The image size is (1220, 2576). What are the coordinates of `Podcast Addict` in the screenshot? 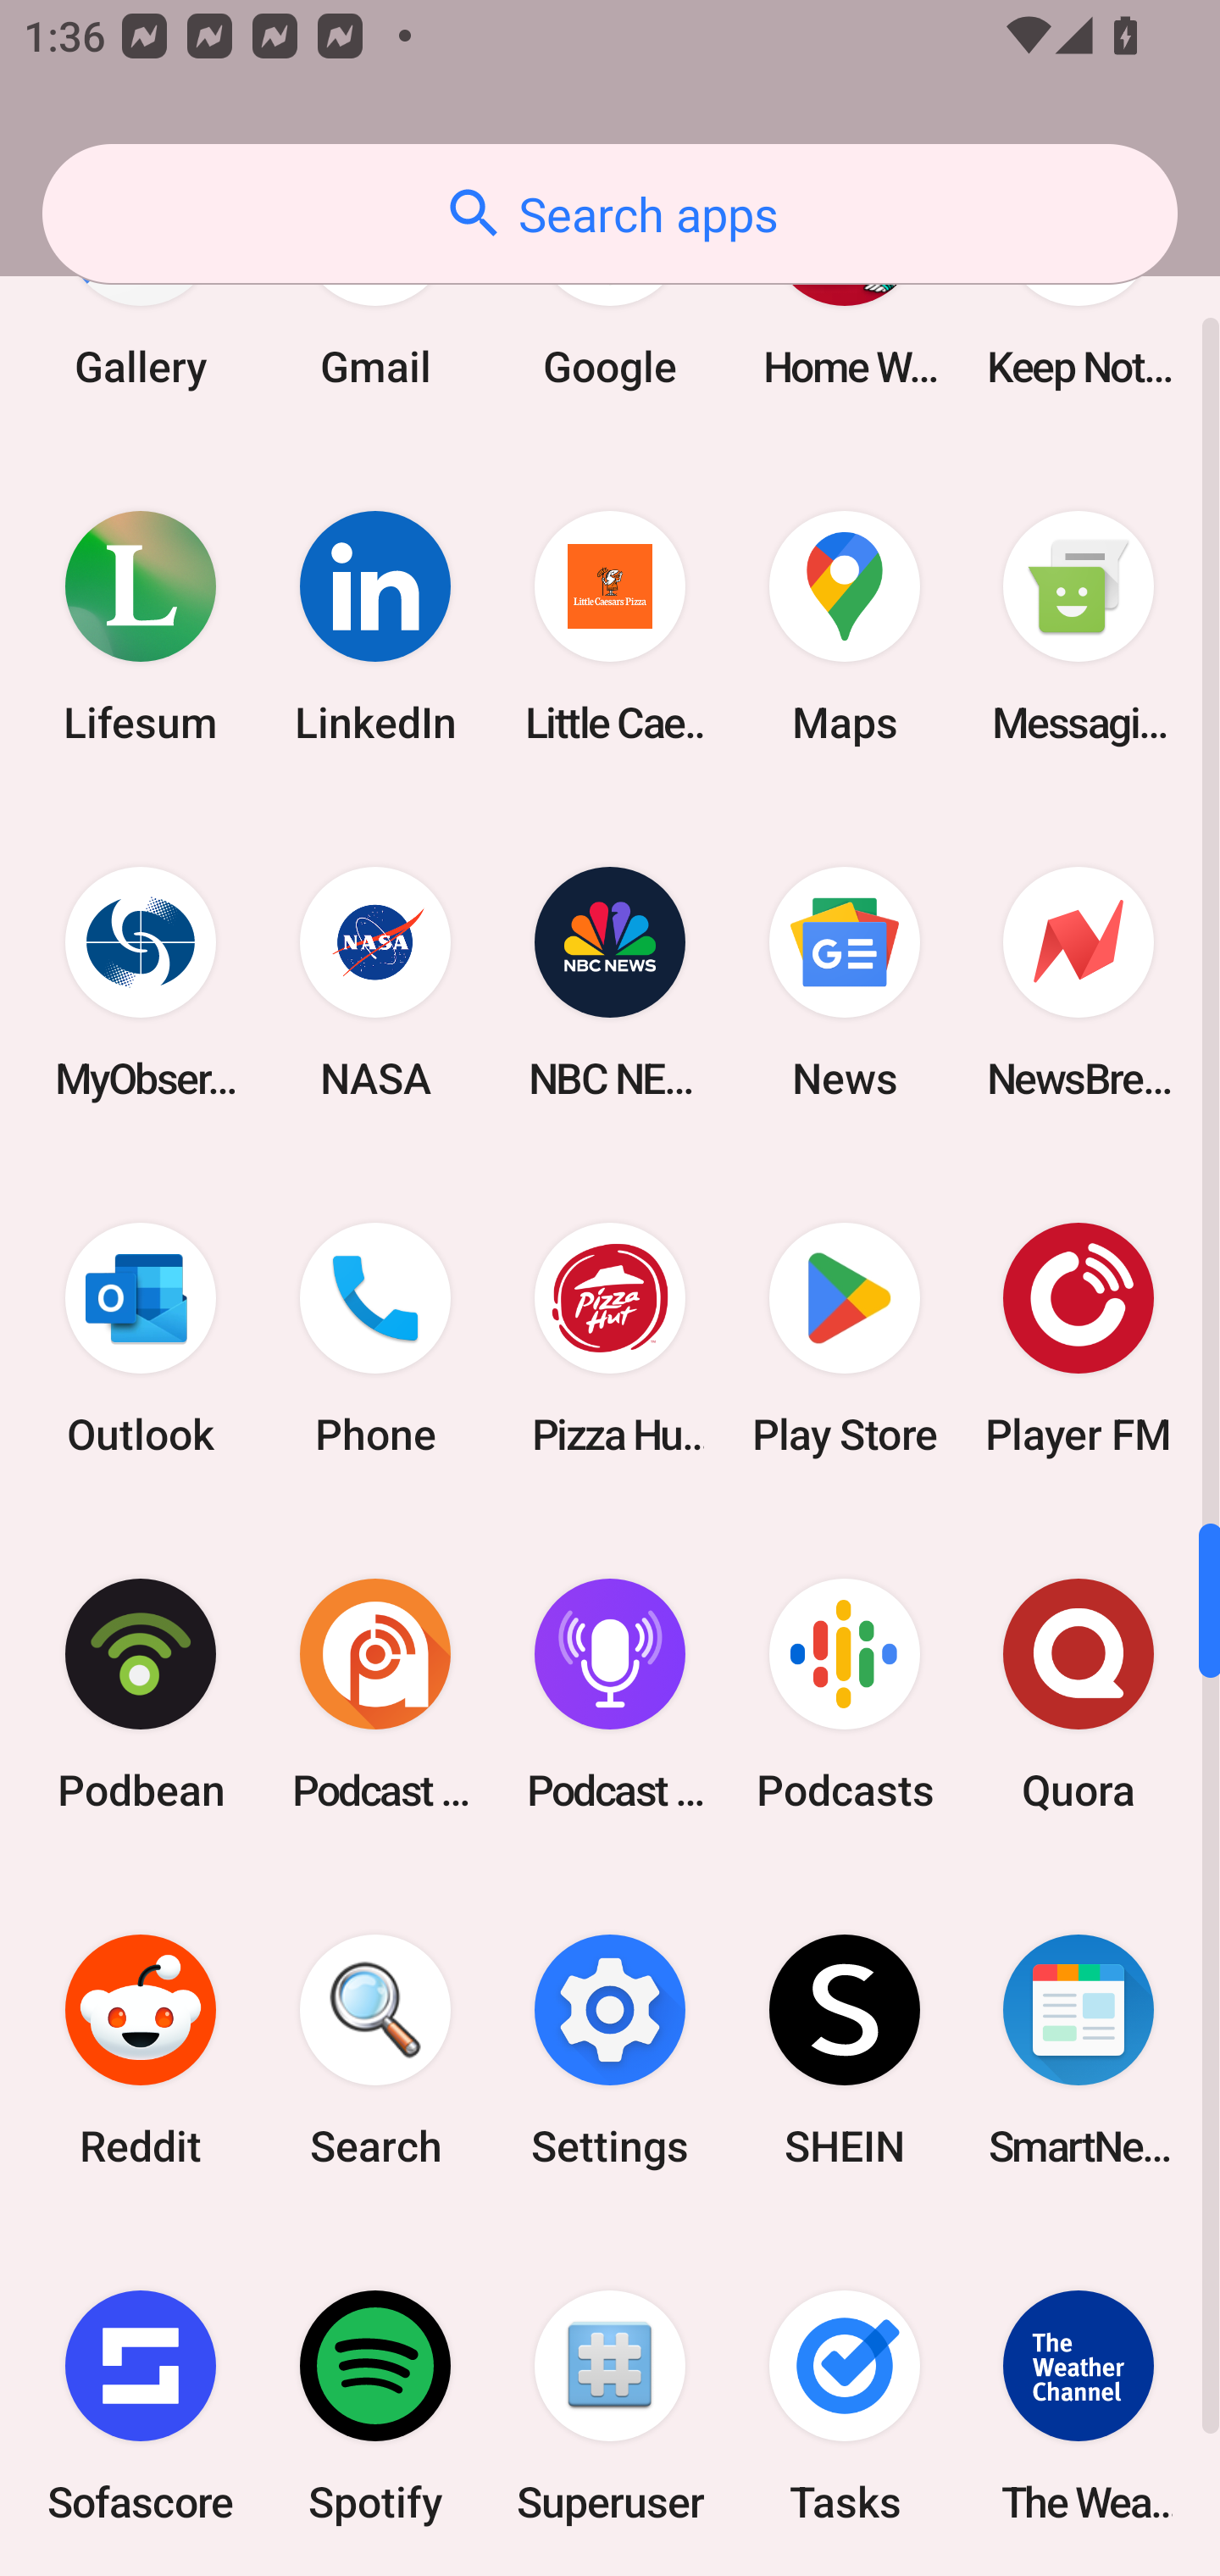 It's located at (375, 1695).